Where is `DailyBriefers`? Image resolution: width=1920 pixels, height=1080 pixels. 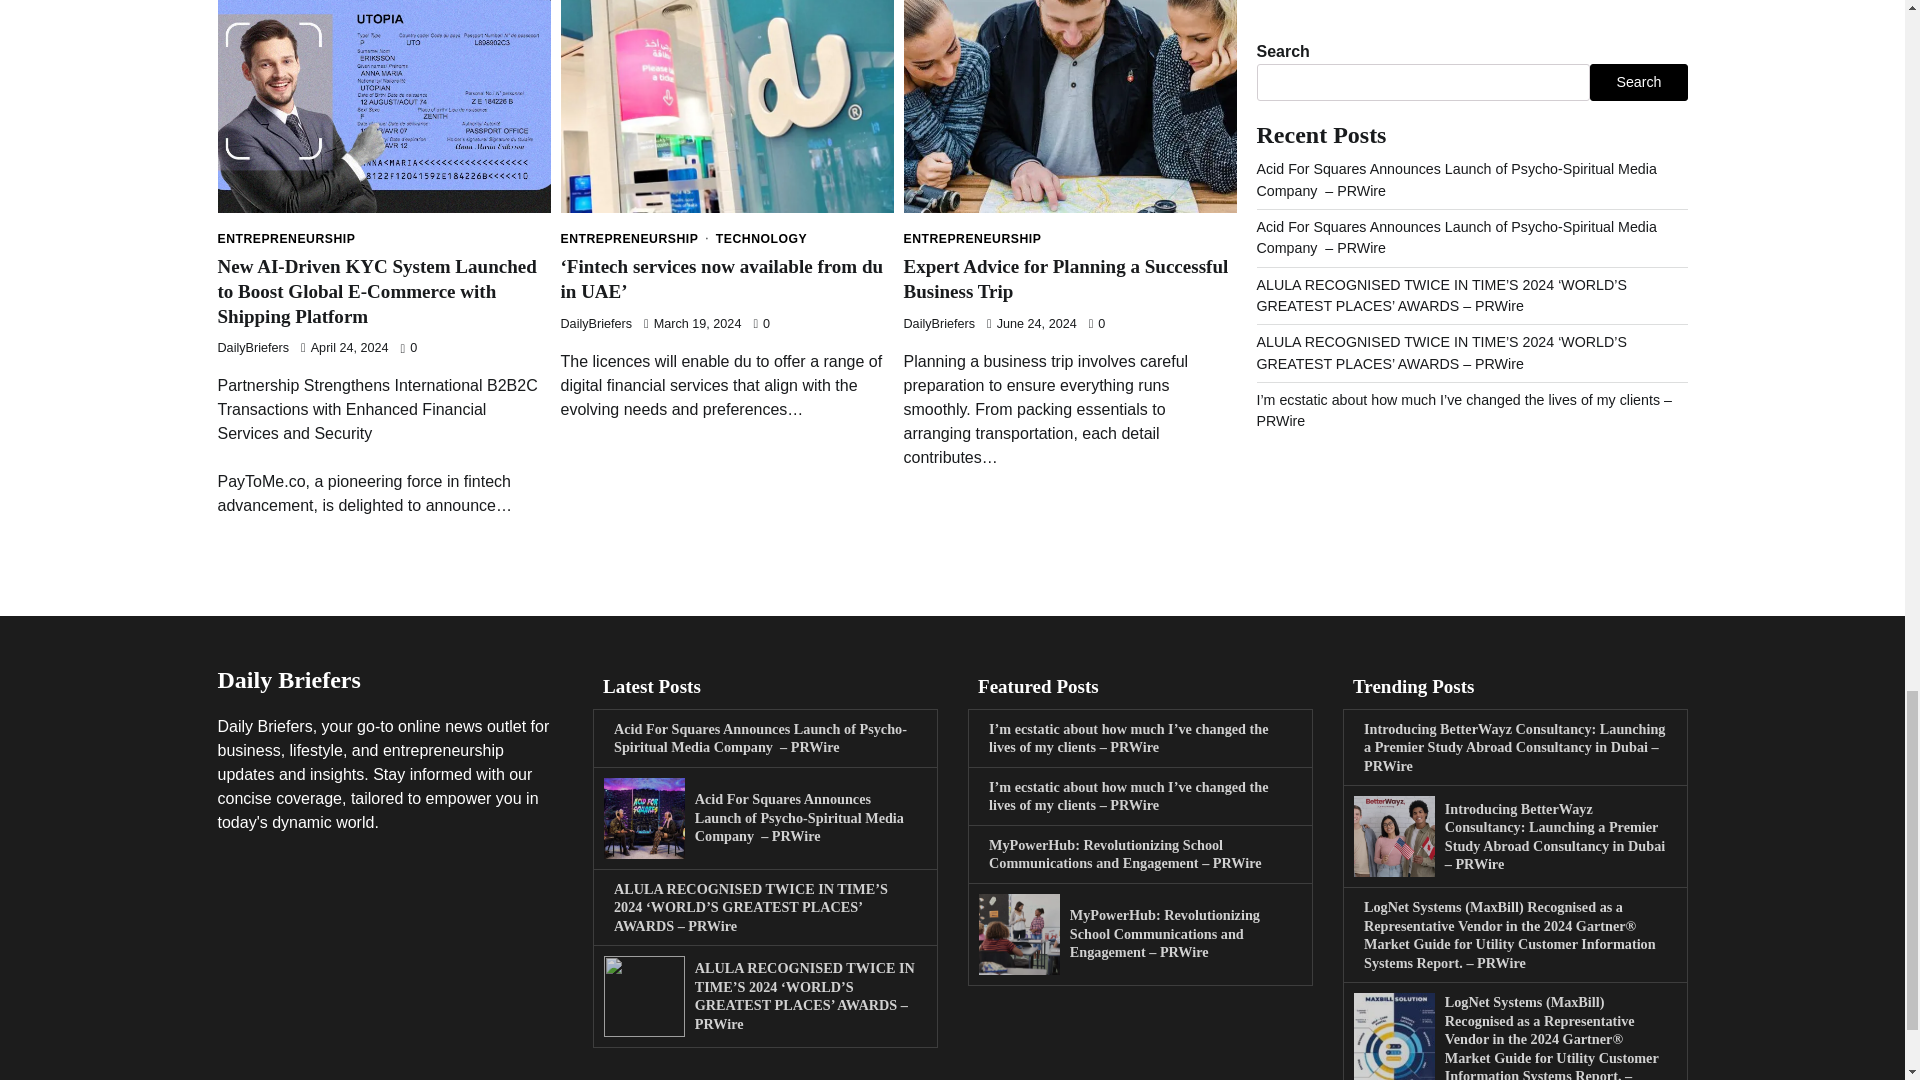
DailyBriefers is located at coordinates (596, 324).